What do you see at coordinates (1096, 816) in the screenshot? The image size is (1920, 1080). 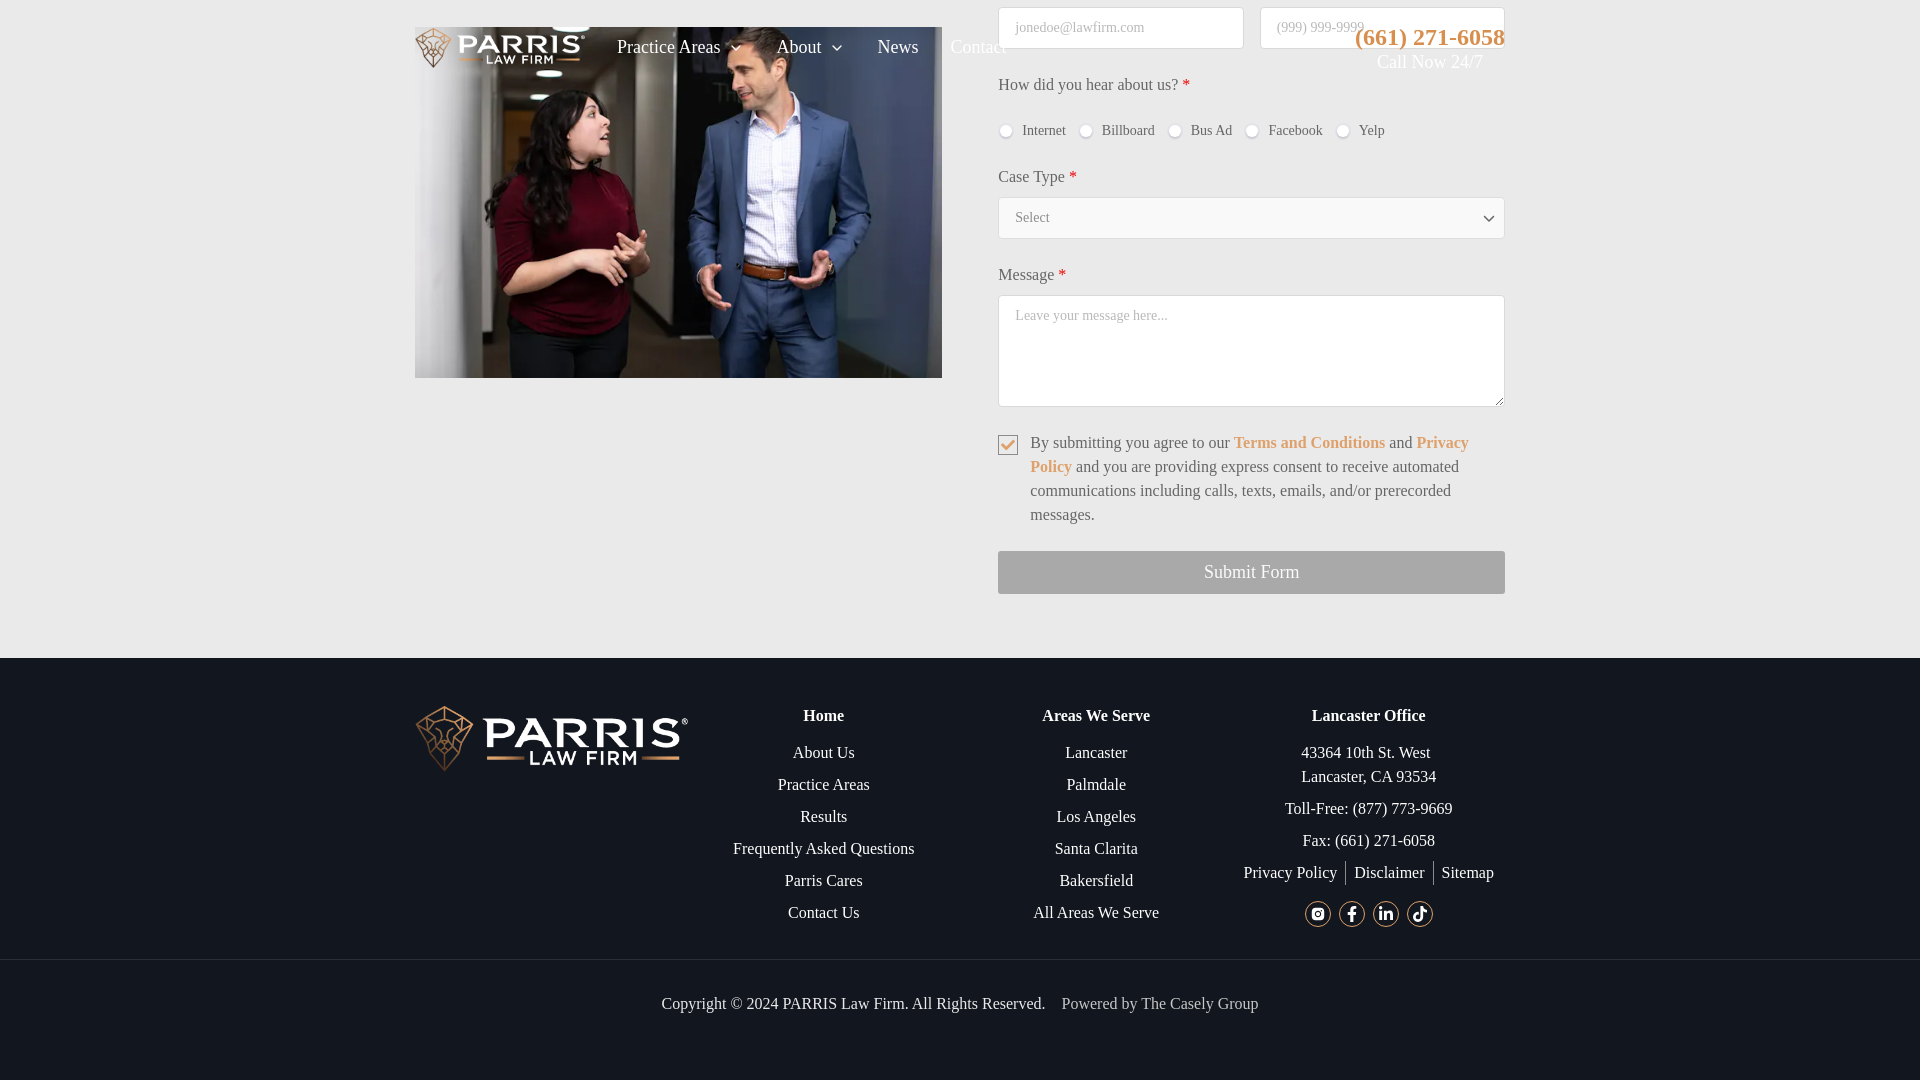 I see `Los Angeles` at bounding box center [1096, 816].